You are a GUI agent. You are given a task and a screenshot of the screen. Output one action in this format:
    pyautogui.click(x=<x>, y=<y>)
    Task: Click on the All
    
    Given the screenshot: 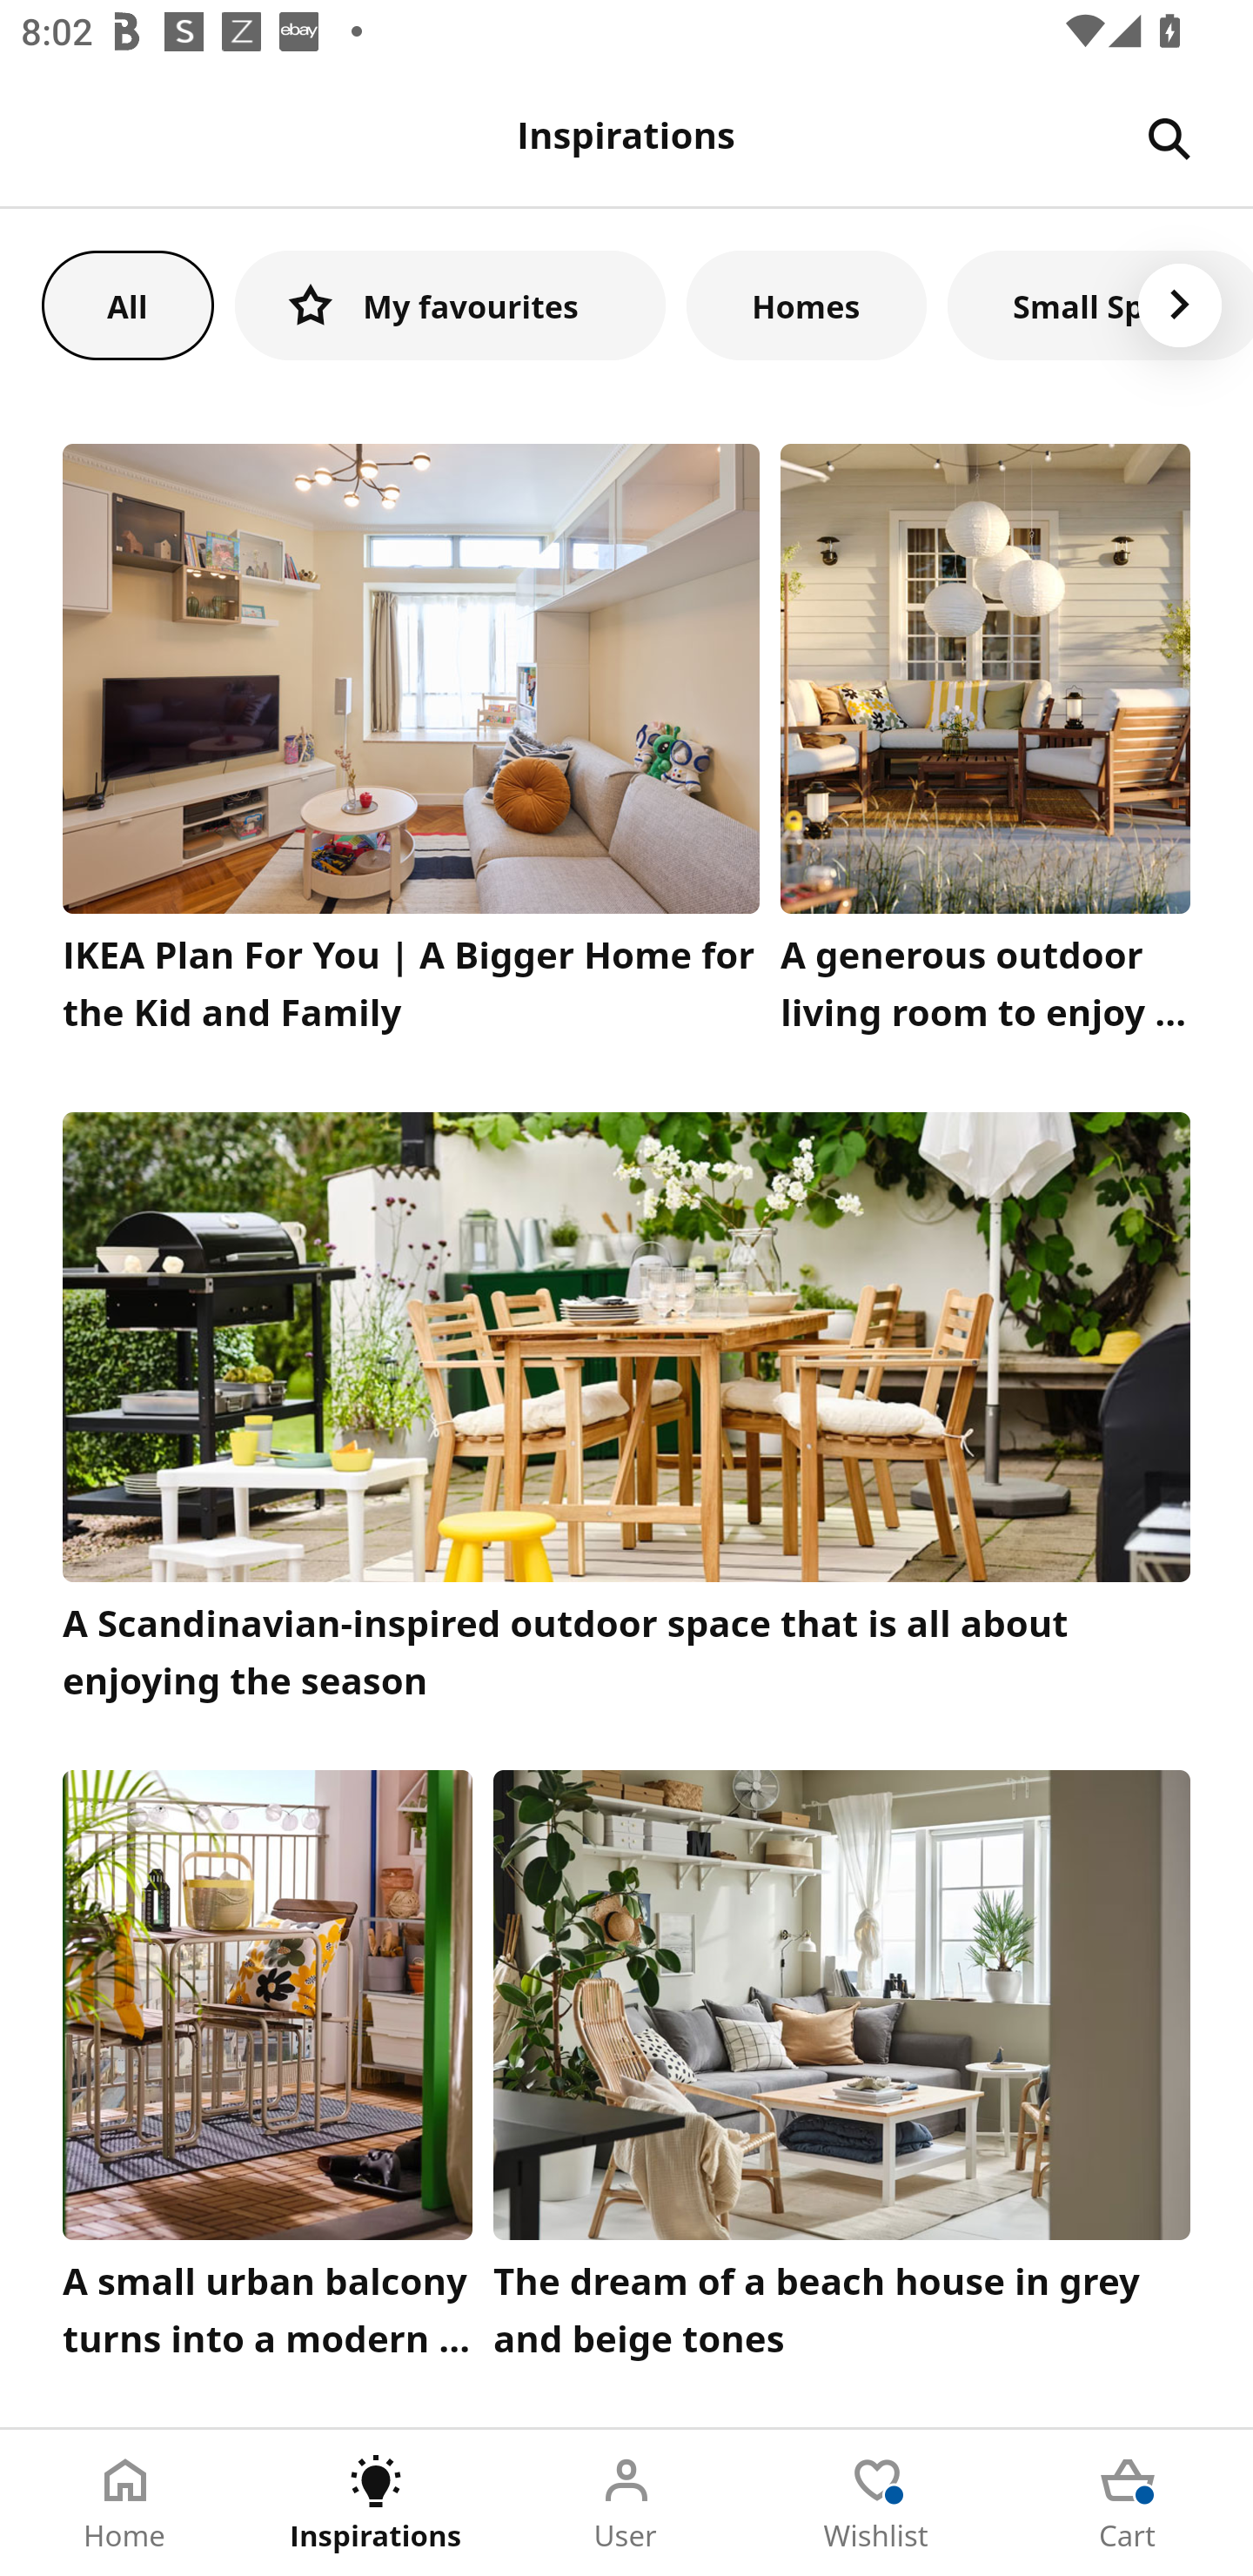 What is the action you would take?
    pyautogui.click(x=127, y=305)
    